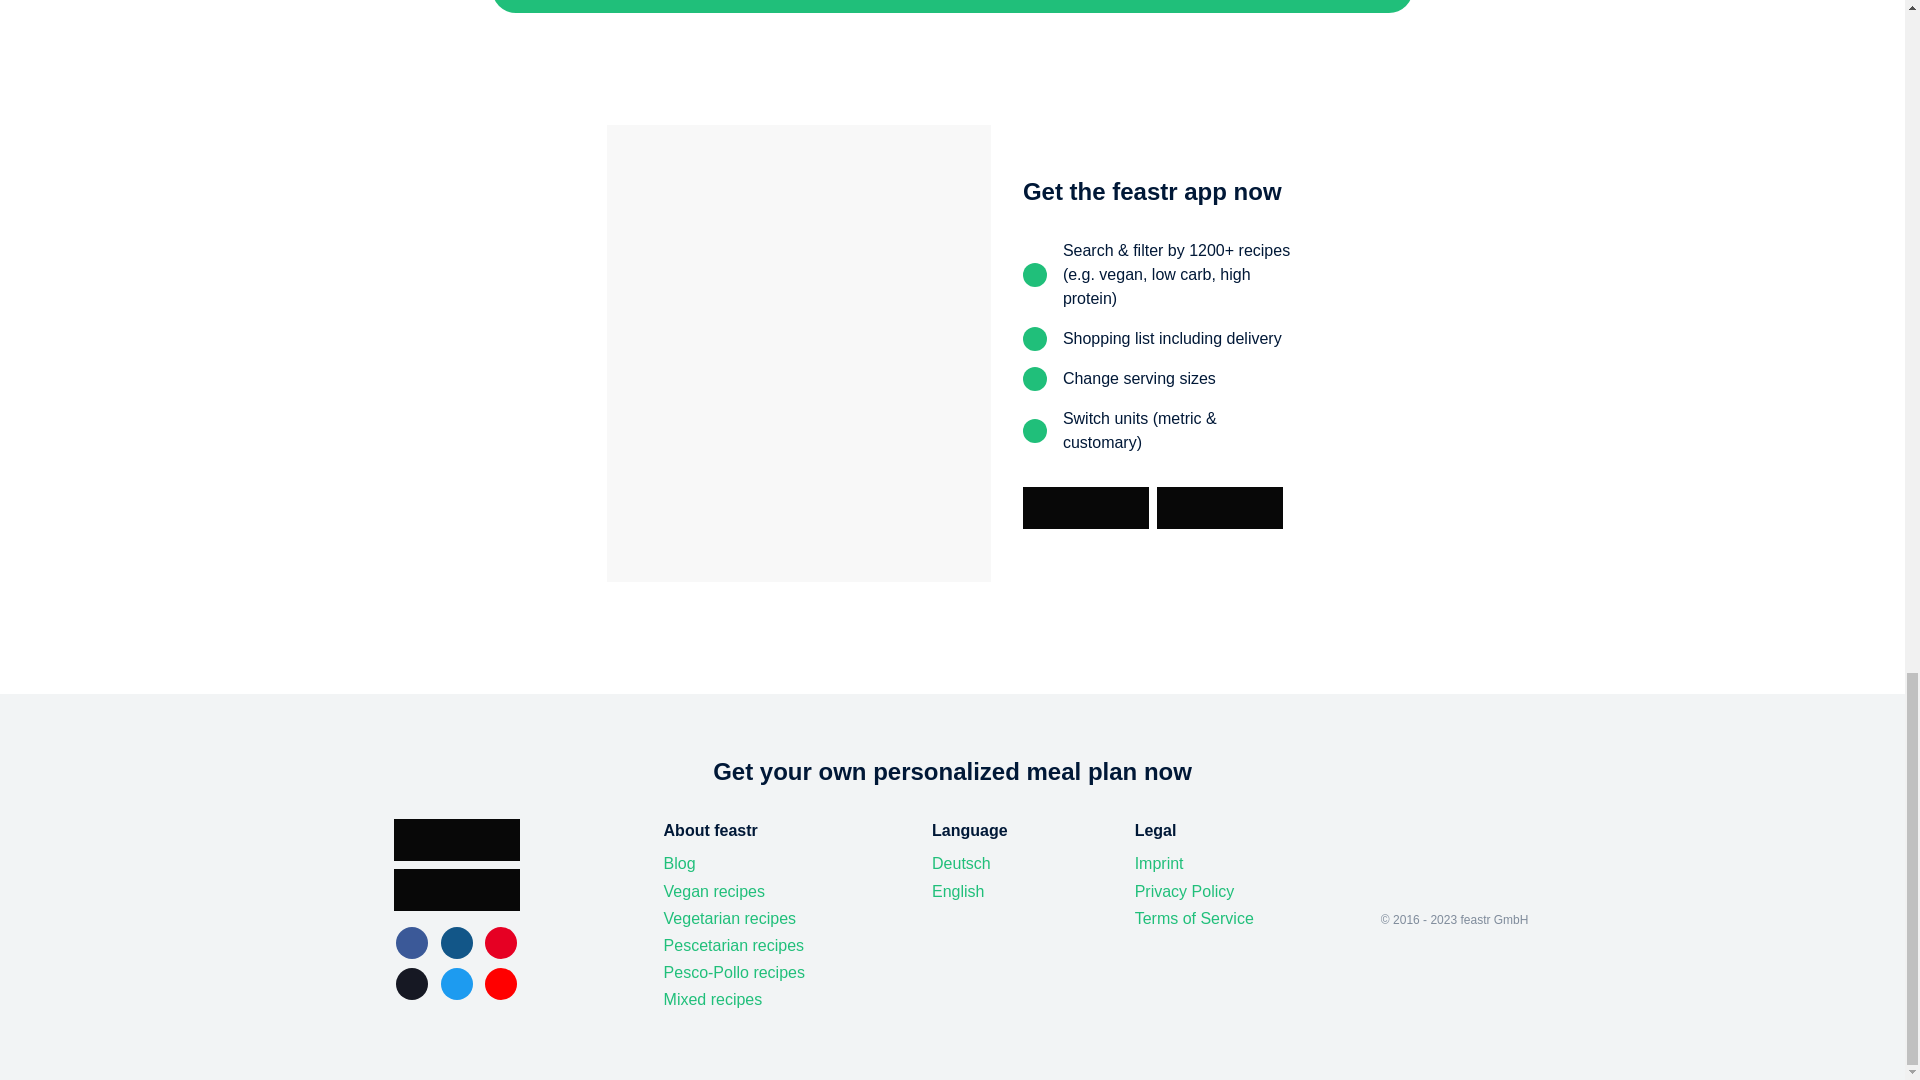 The height and width of the screenshot is (1080, 1920). What do you see at coordinates (734, 972) in the screenshot?
I see `Pesco-Pollo recipes` at bounding box center [734, 972].